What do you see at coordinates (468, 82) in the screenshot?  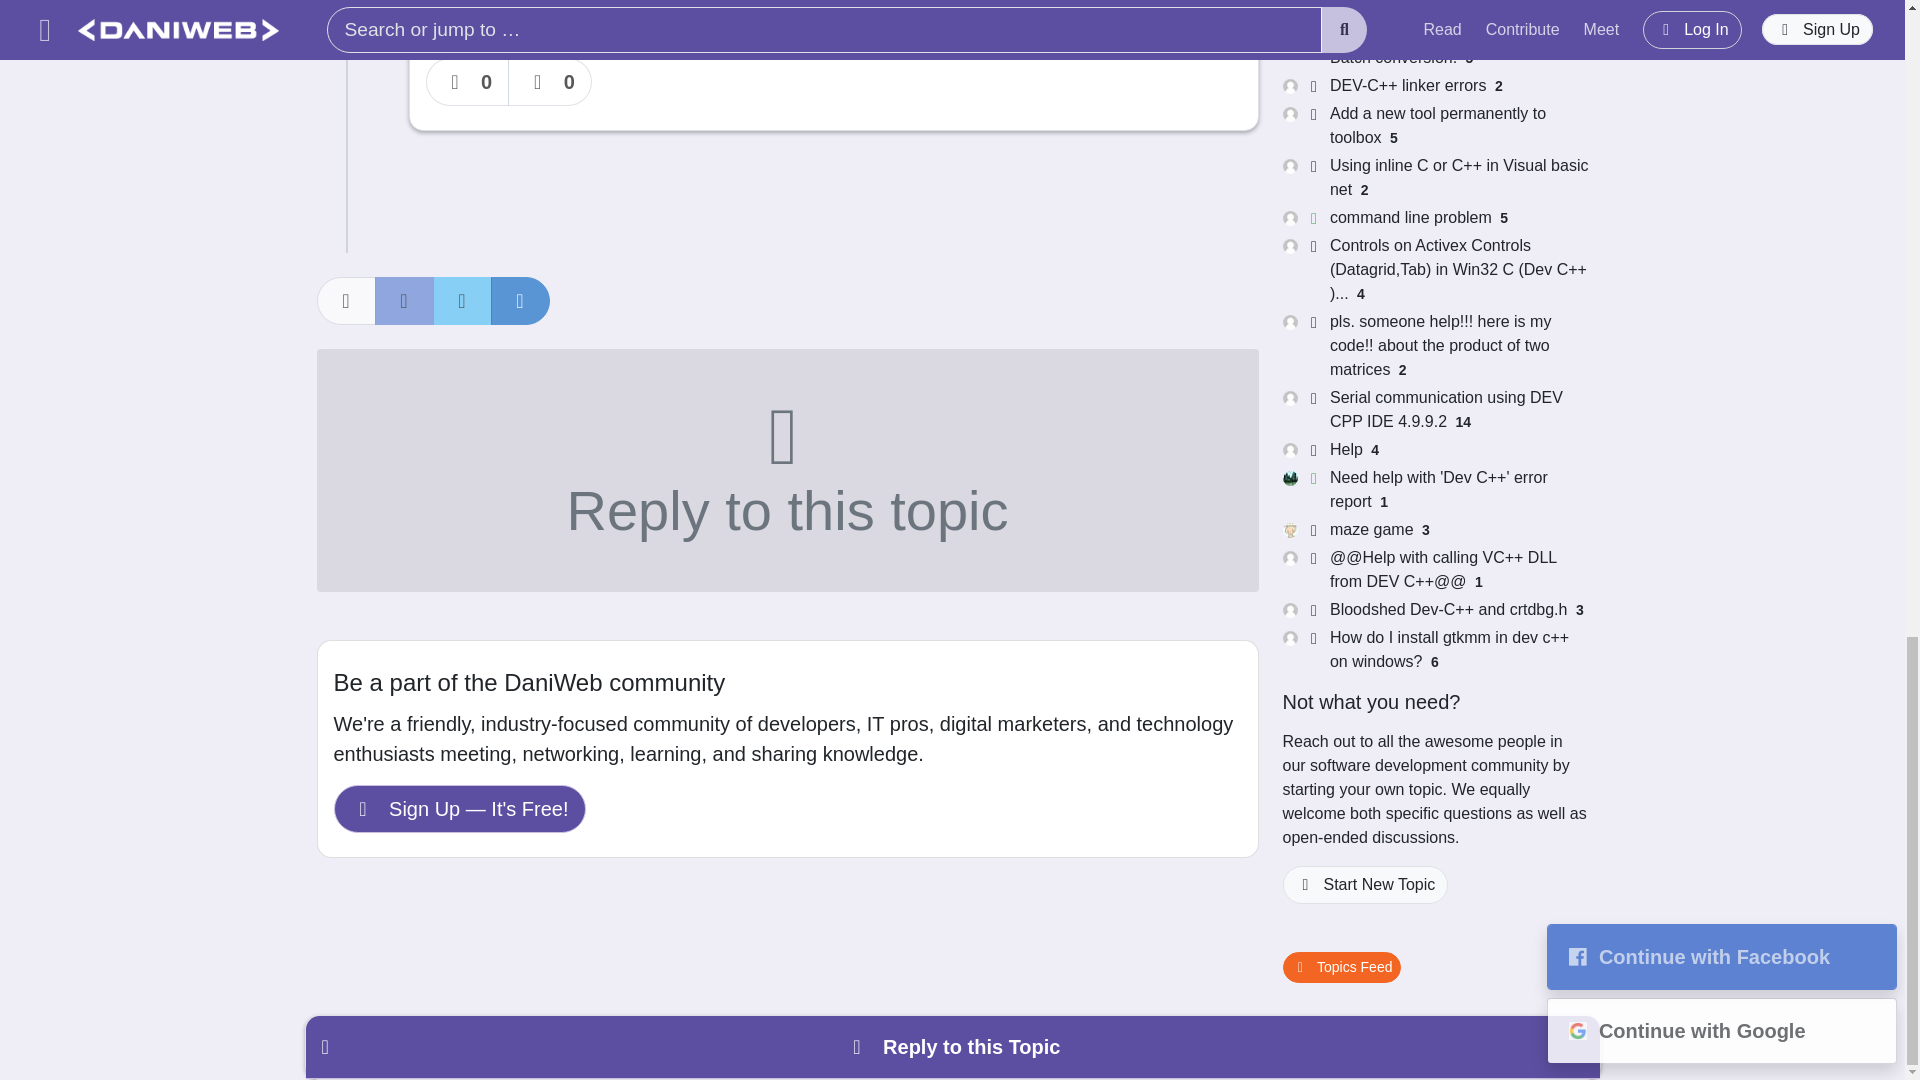 I see `0` at bounding box center [468, 82].